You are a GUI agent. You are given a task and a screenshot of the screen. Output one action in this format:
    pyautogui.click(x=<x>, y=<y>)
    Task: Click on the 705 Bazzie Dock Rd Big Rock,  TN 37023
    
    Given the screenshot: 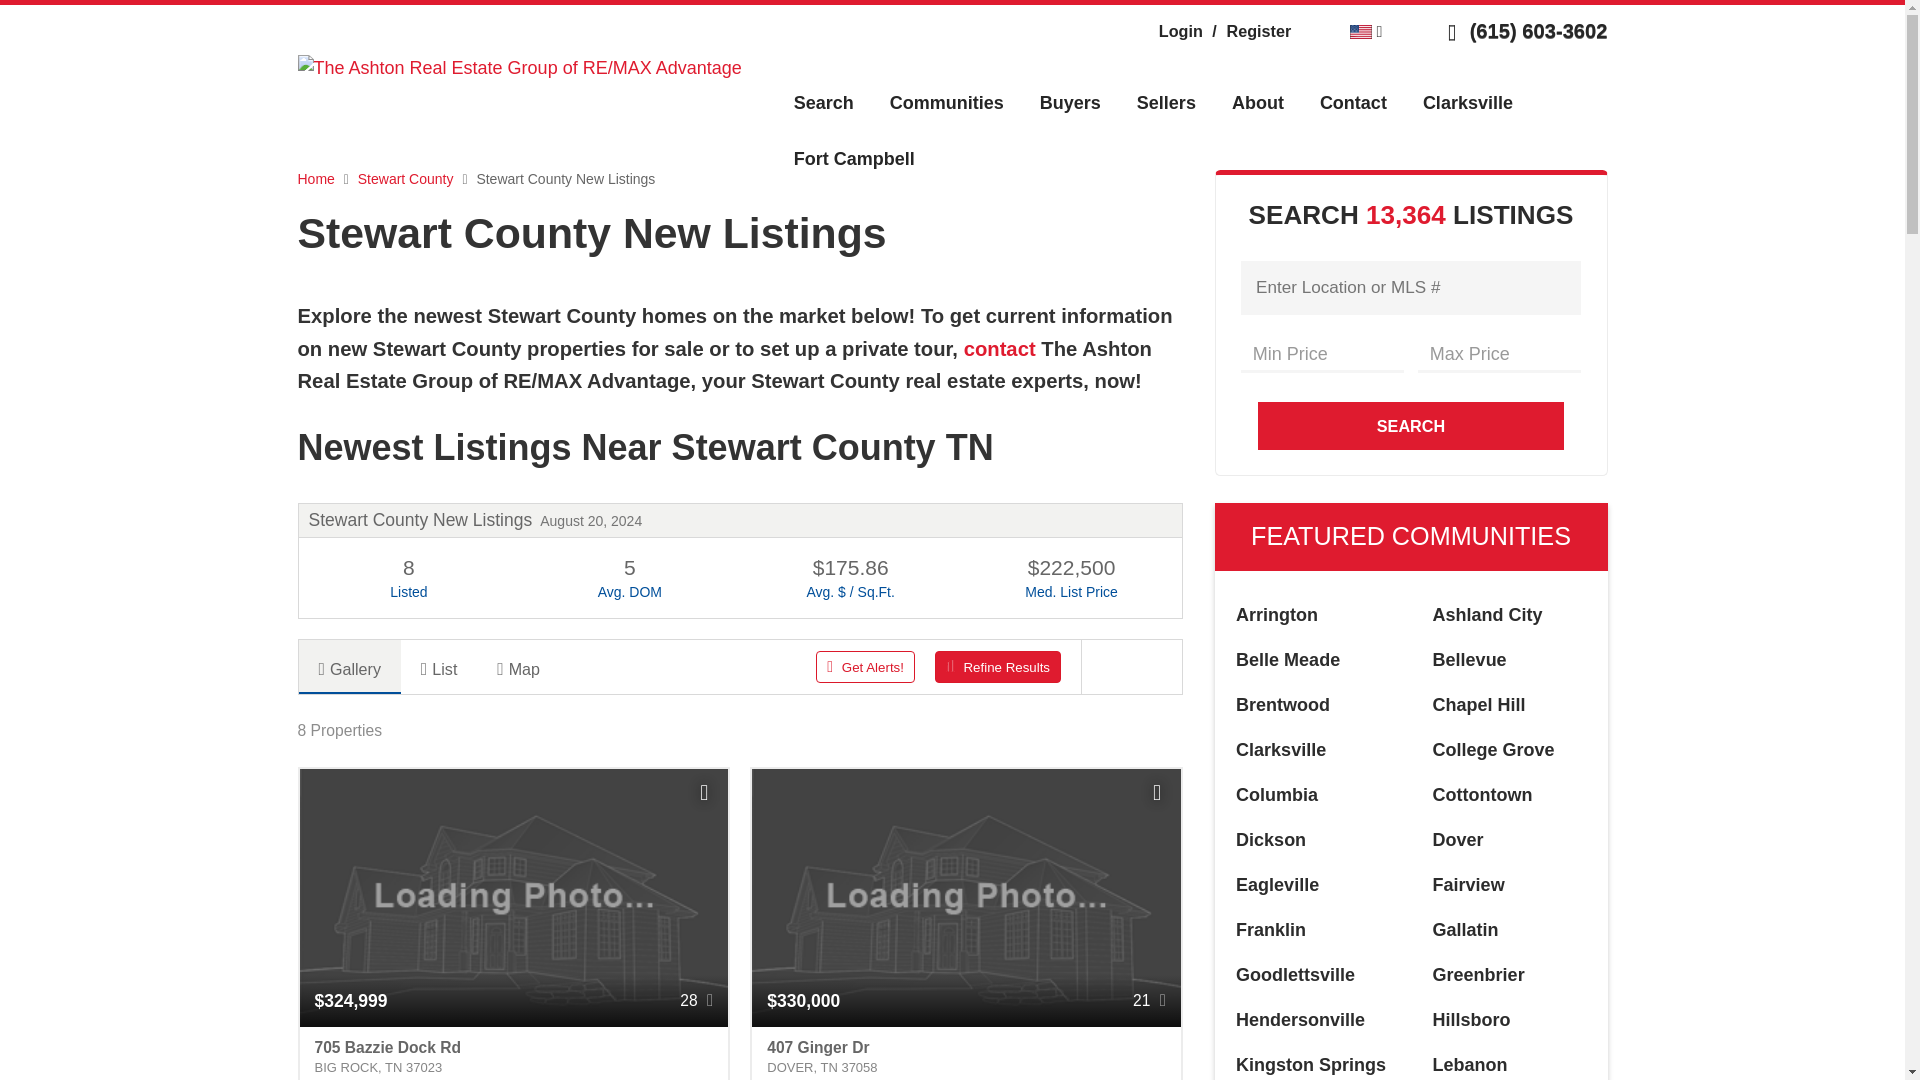 What is the action you would take?
    pyautogui.click(x=514, y=1054)
    